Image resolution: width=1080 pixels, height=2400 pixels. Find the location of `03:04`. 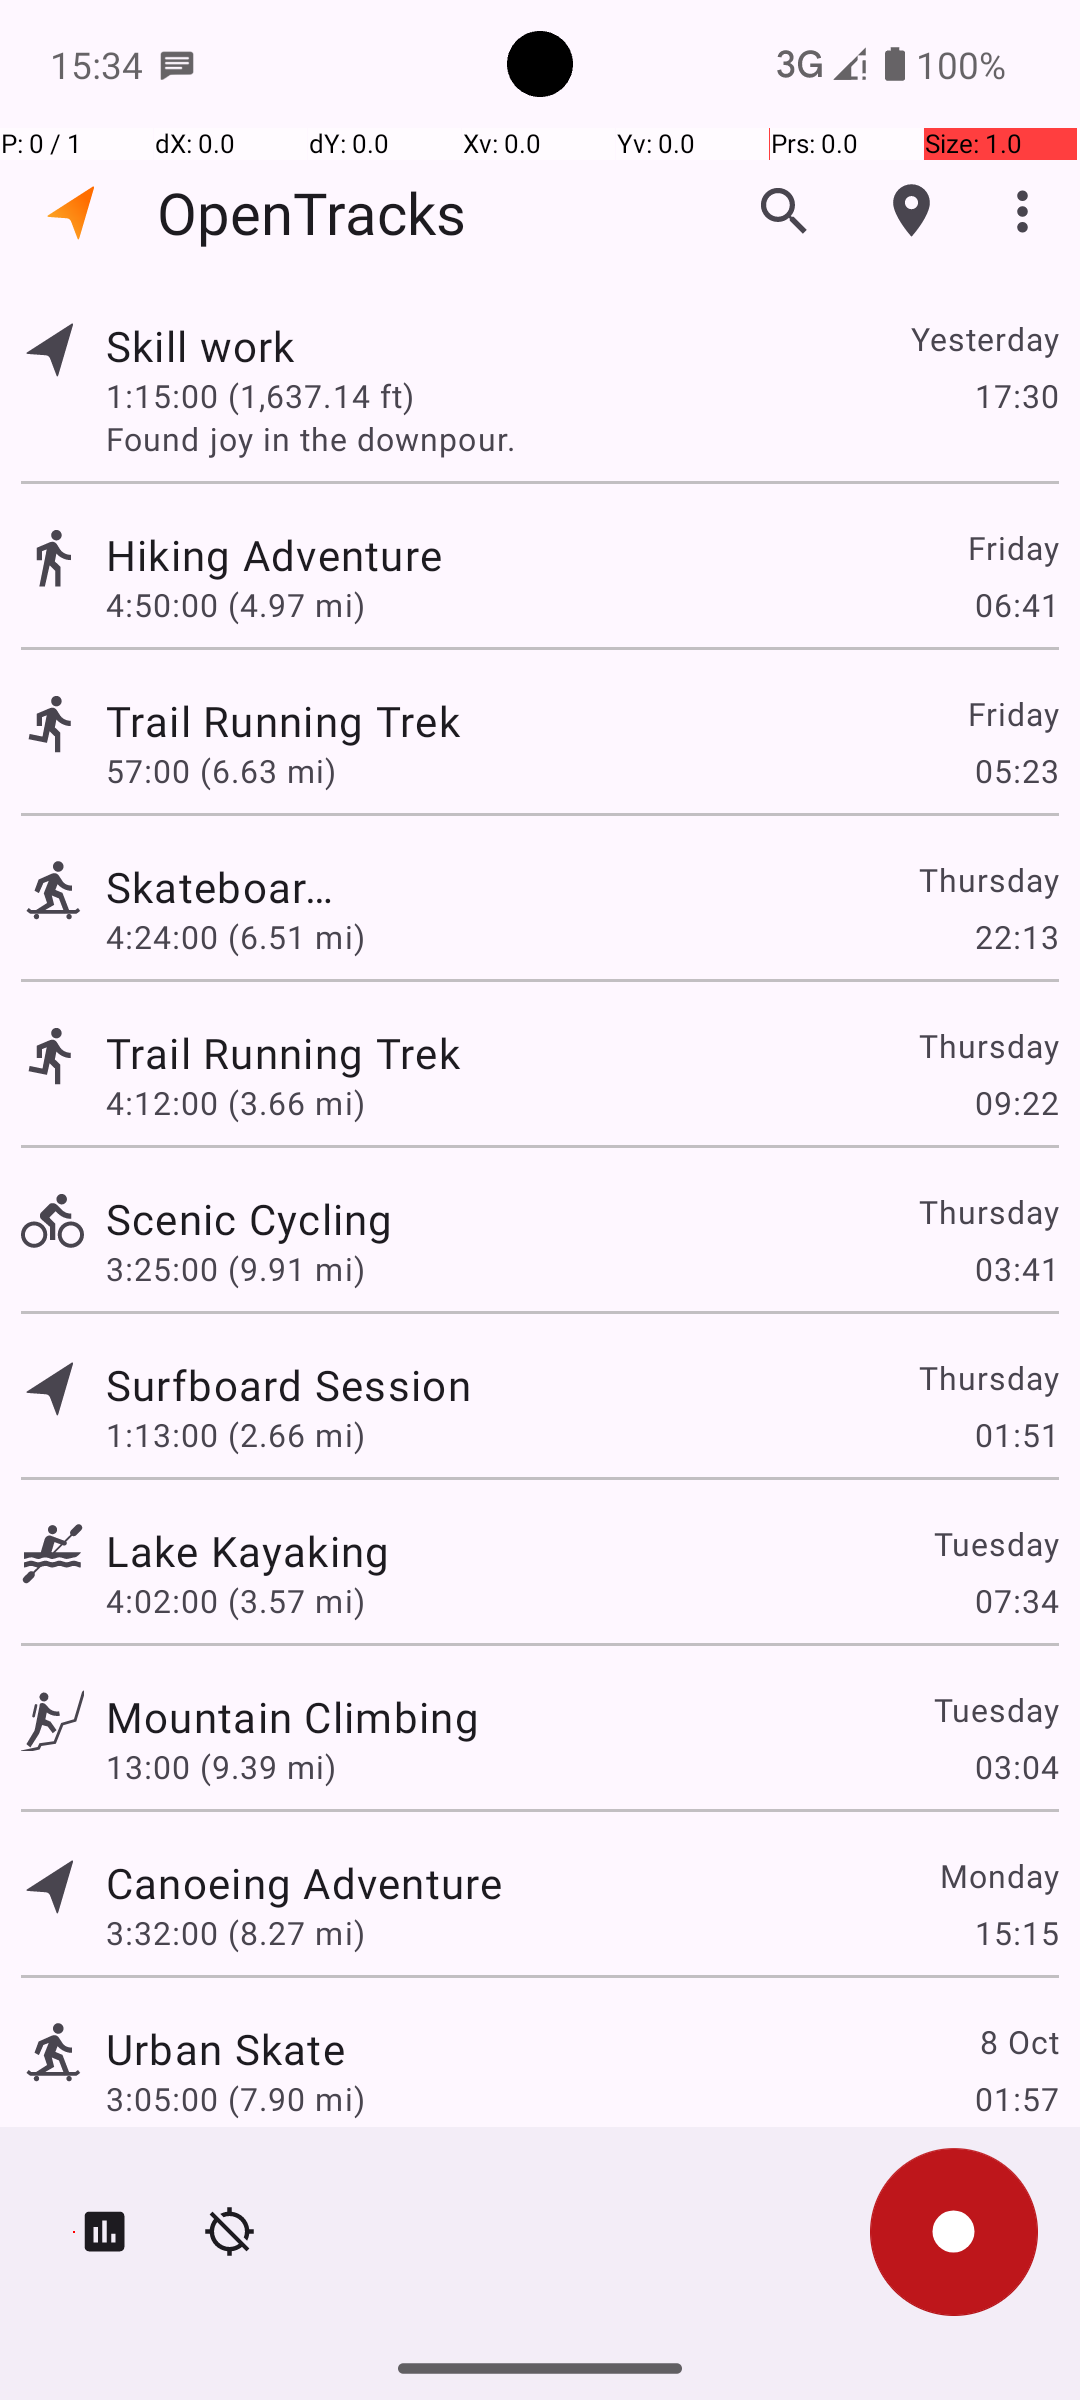

03:04 is located at coordinates (1016, 1766).